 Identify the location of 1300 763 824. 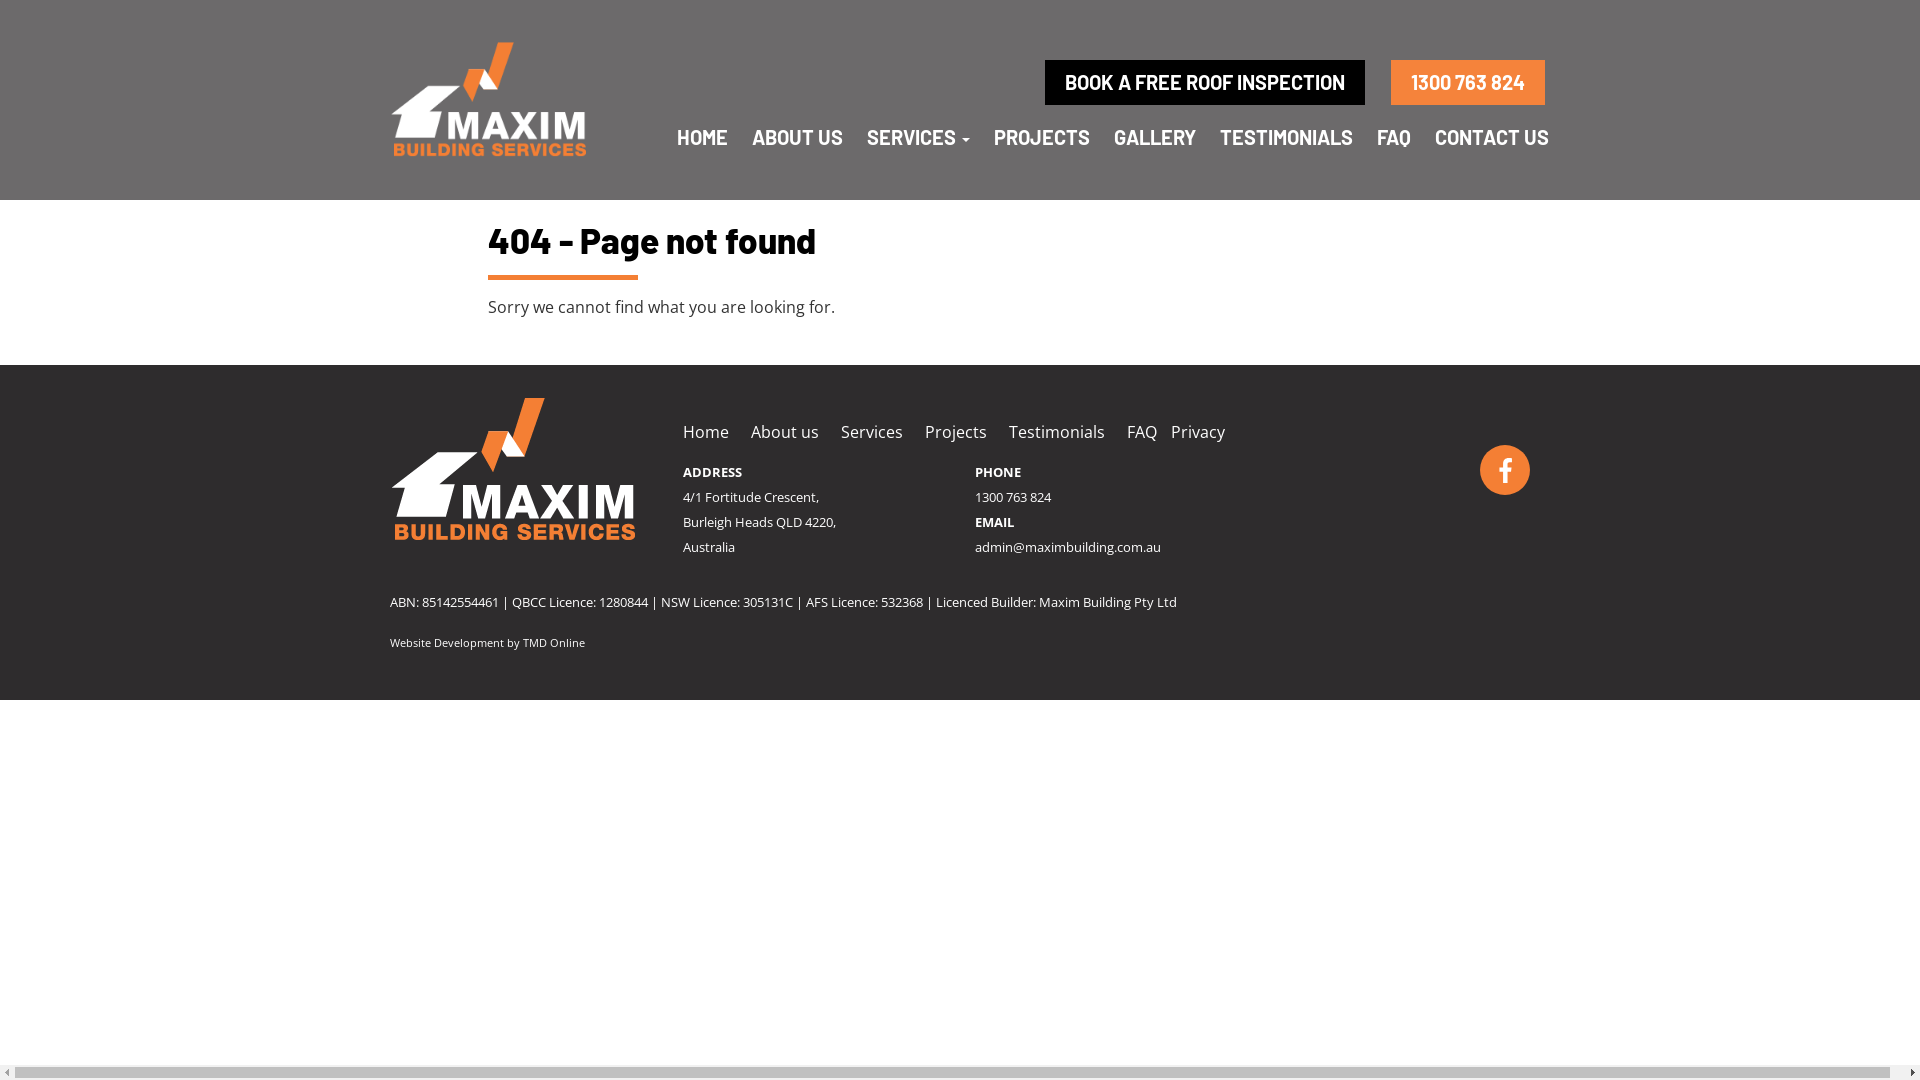
(1468, 82).